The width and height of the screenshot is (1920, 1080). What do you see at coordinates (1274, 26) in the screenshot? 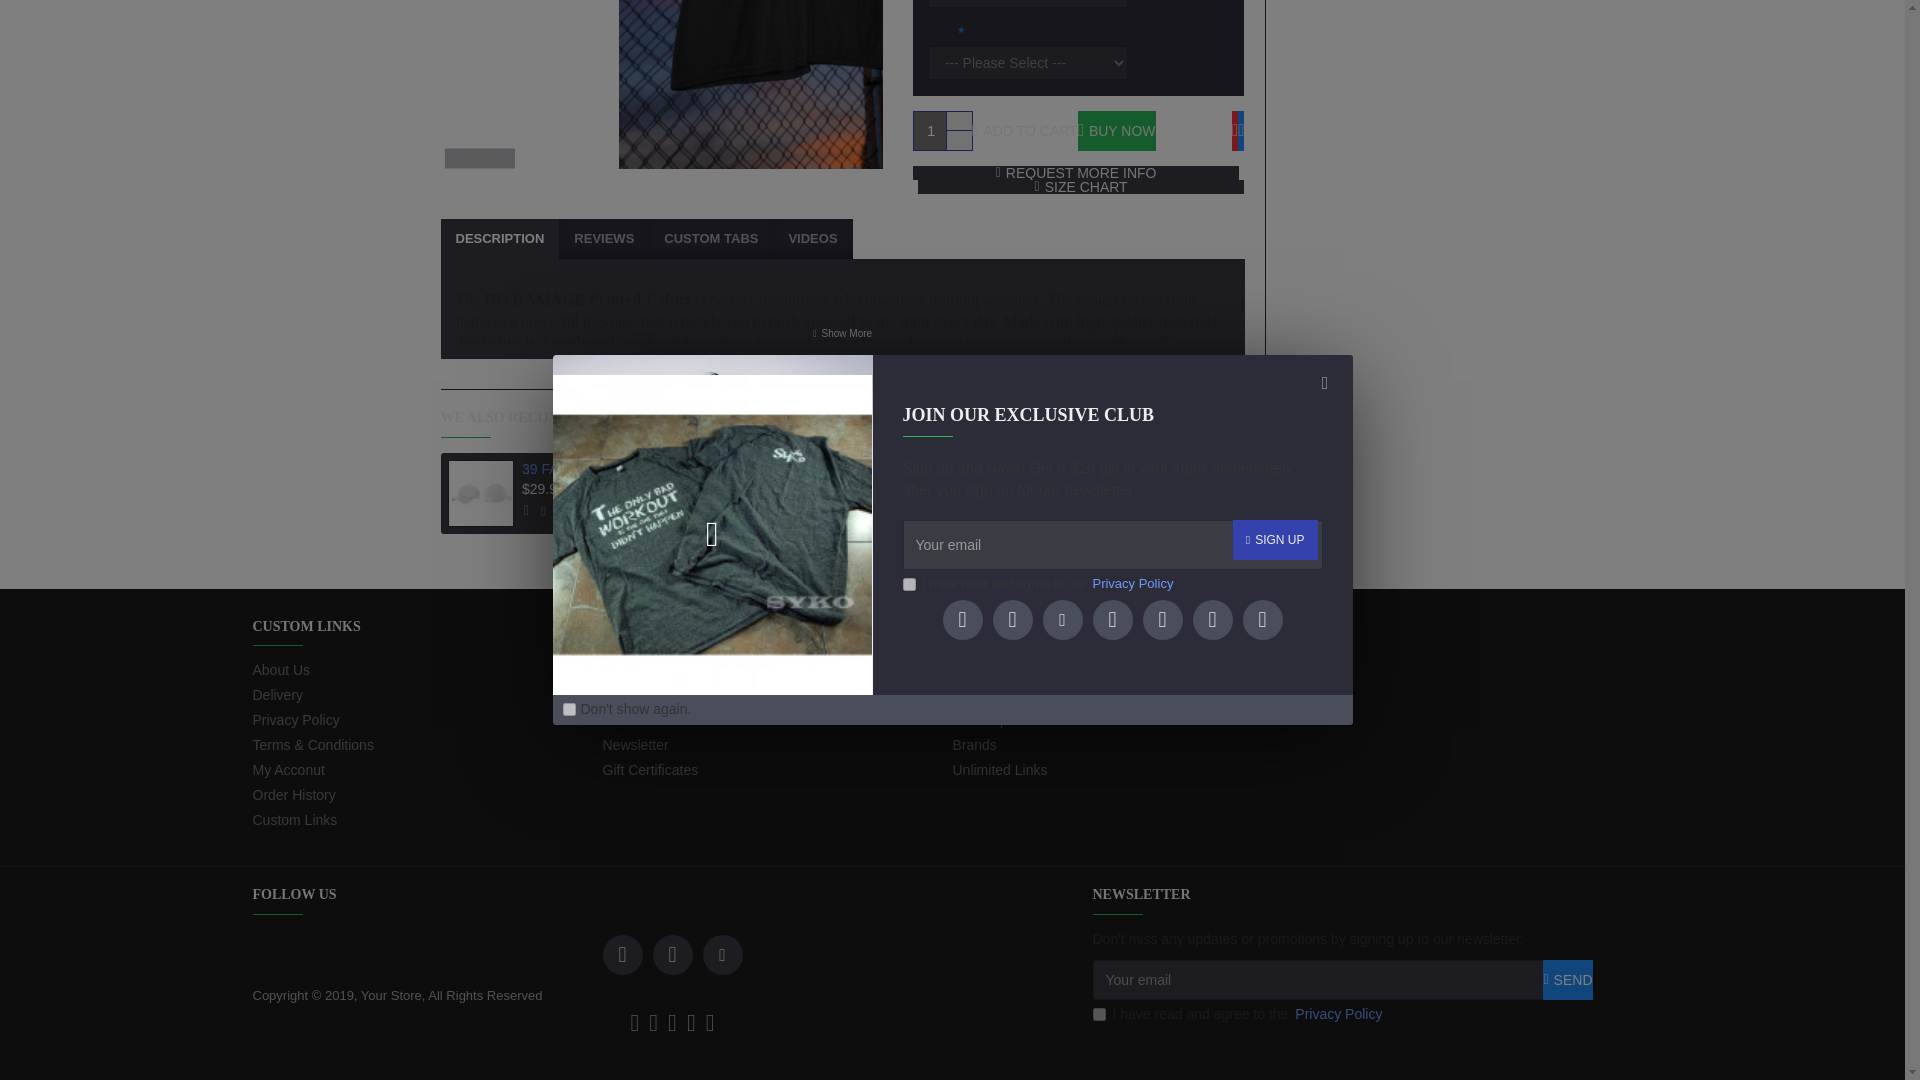
I see `SIGN UP` at bounding box center [1274, 26].